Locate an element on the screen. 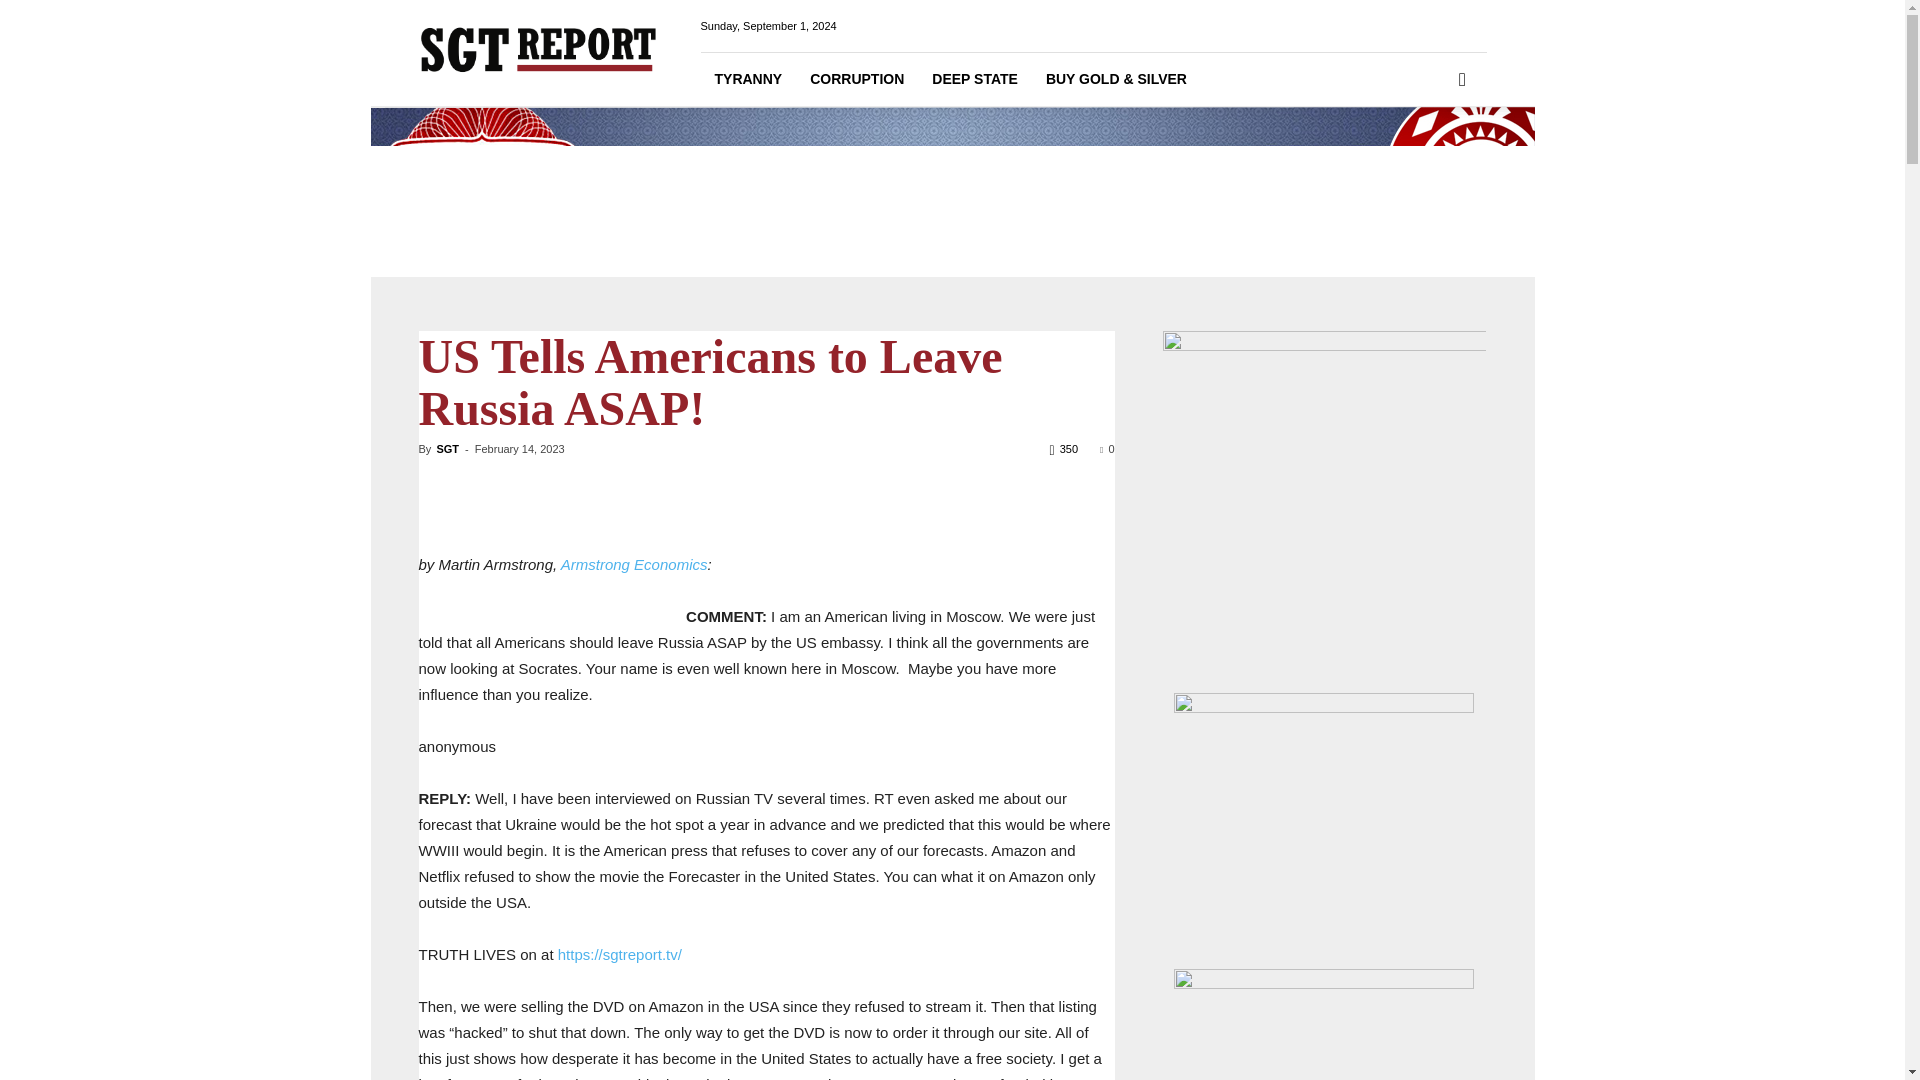 This screenshot has width=1920, height=1080. Search is located at coordinates (1430, 162).